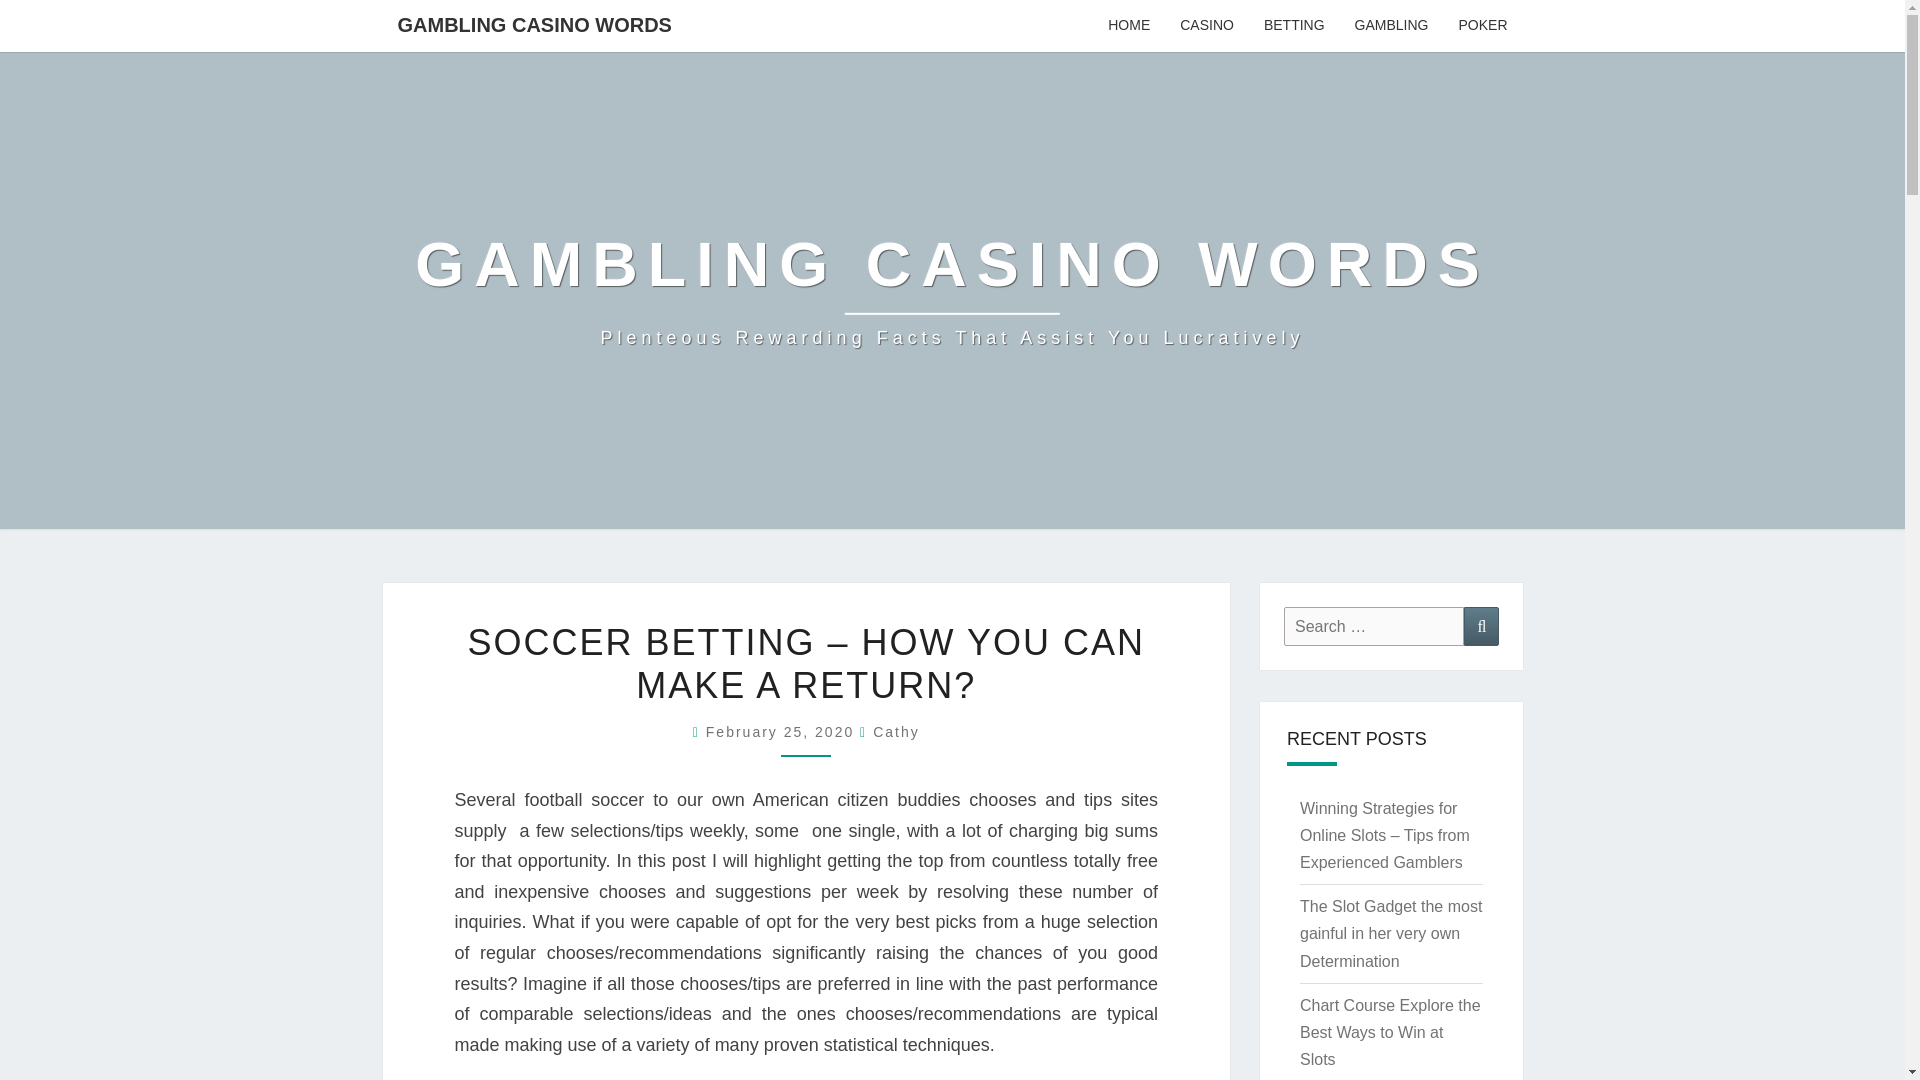 The height and width of the screenshot is (1080, 1920). What do you see at coordinates (1390, 1032) in the screenshot?
I see `Chart Course Explore the Best Ways to Win at Slots` at bounding box center [1390, 1032].